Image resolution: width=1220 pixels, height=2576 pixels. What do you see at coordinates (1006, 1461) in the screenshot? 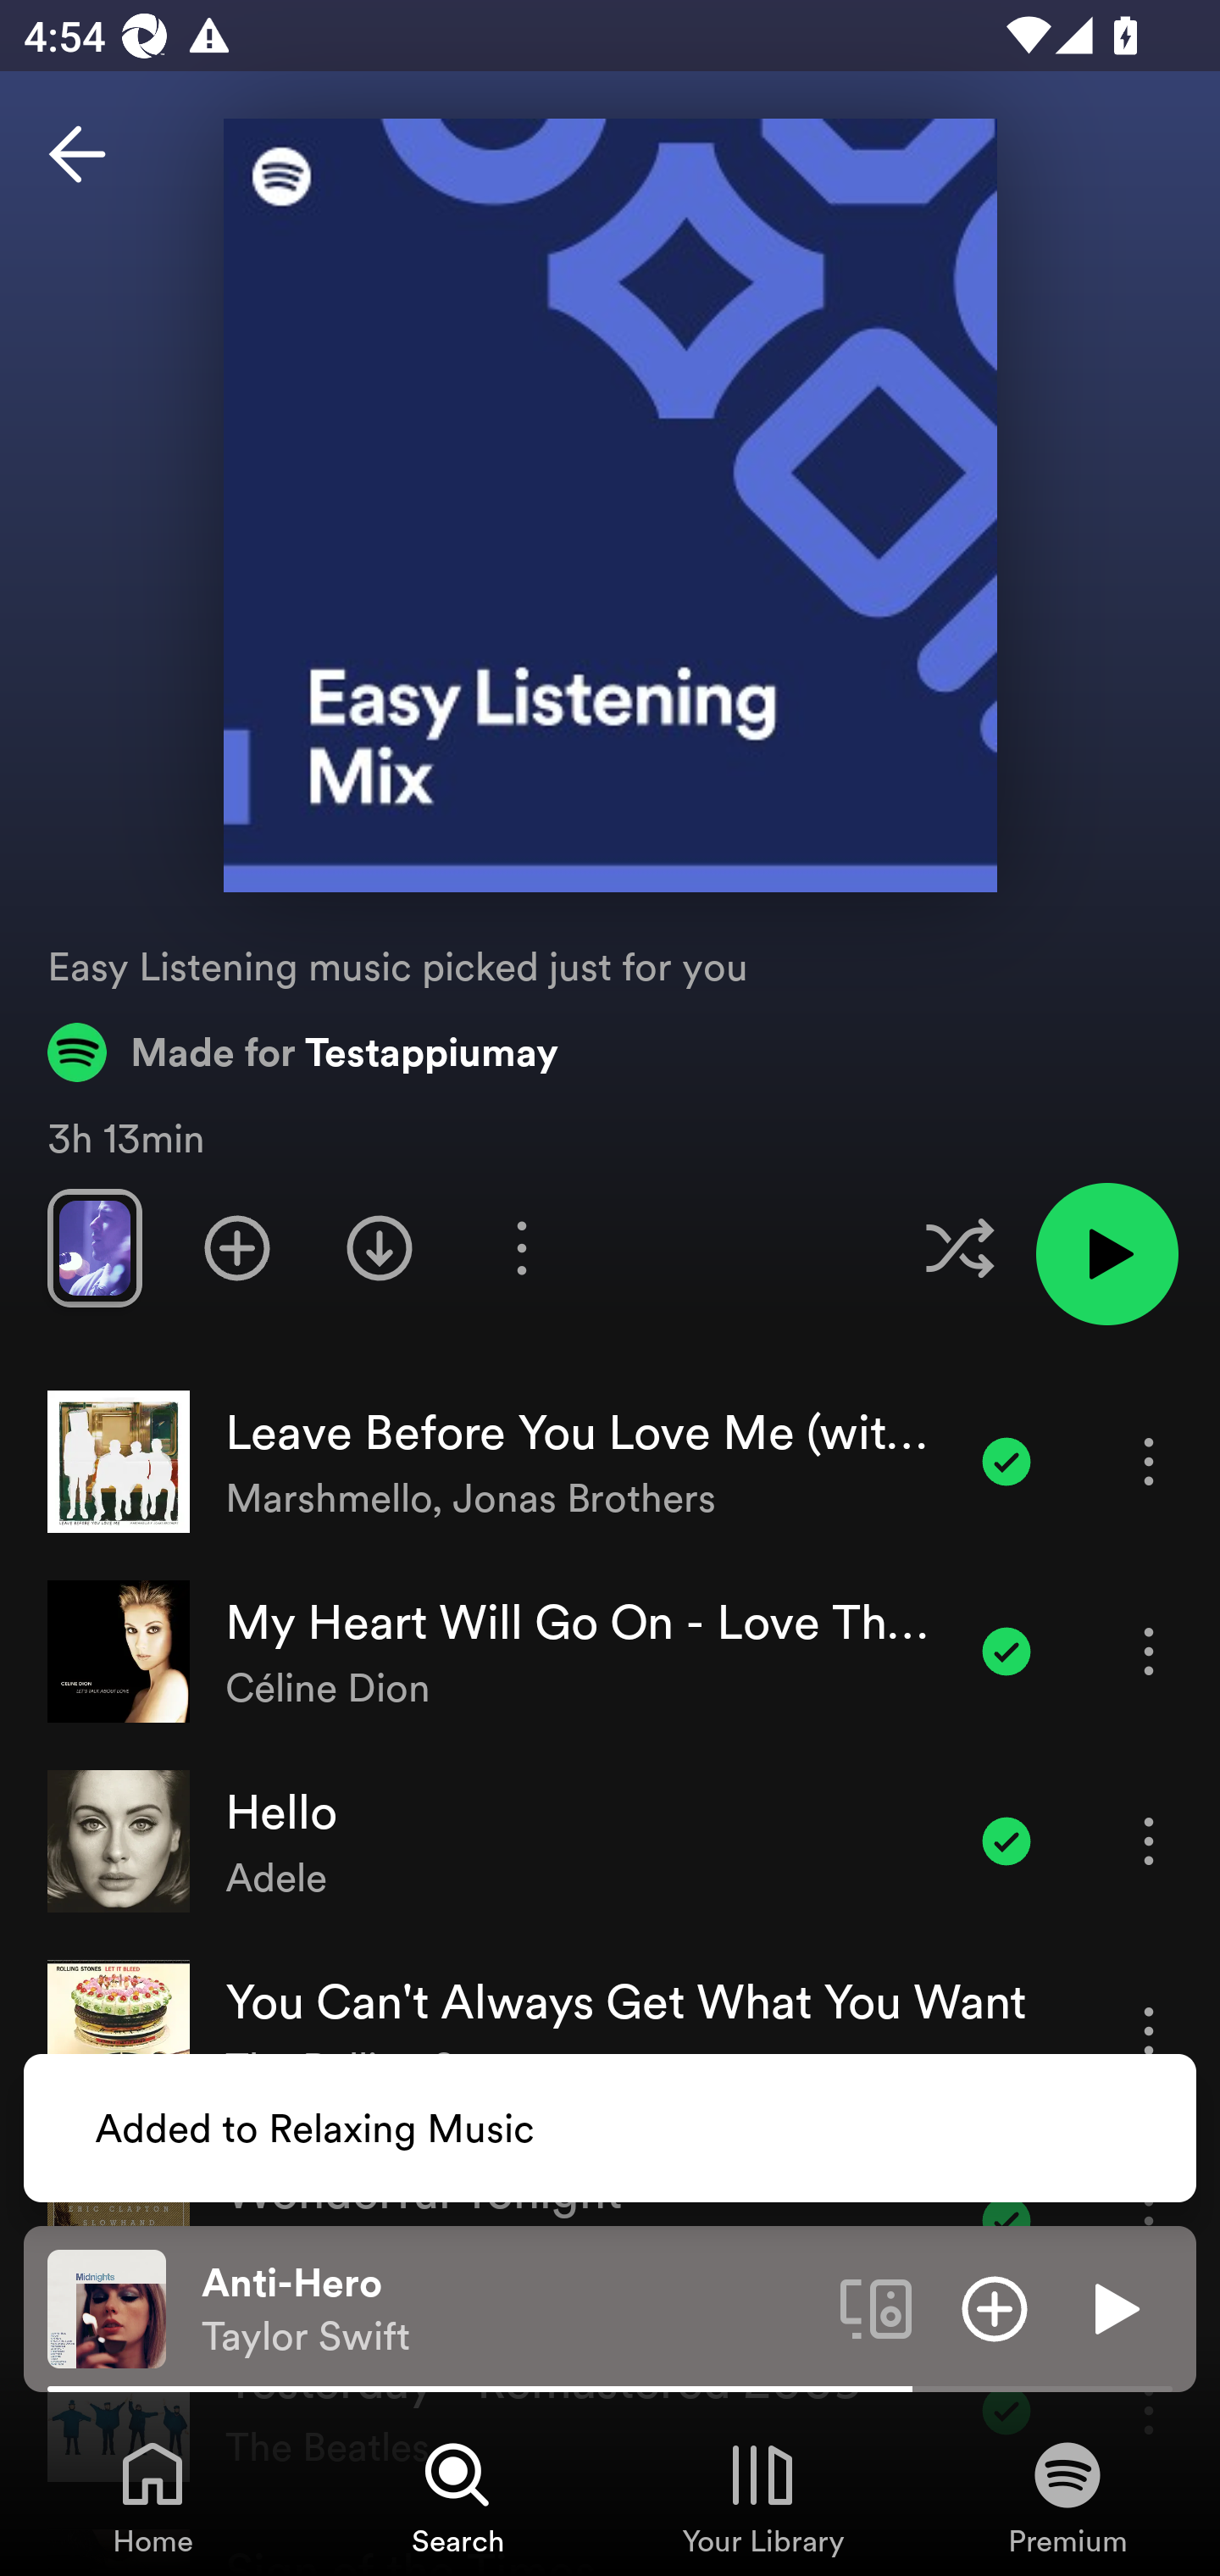
I see `Item added` at bounding box center [1006, 1461].